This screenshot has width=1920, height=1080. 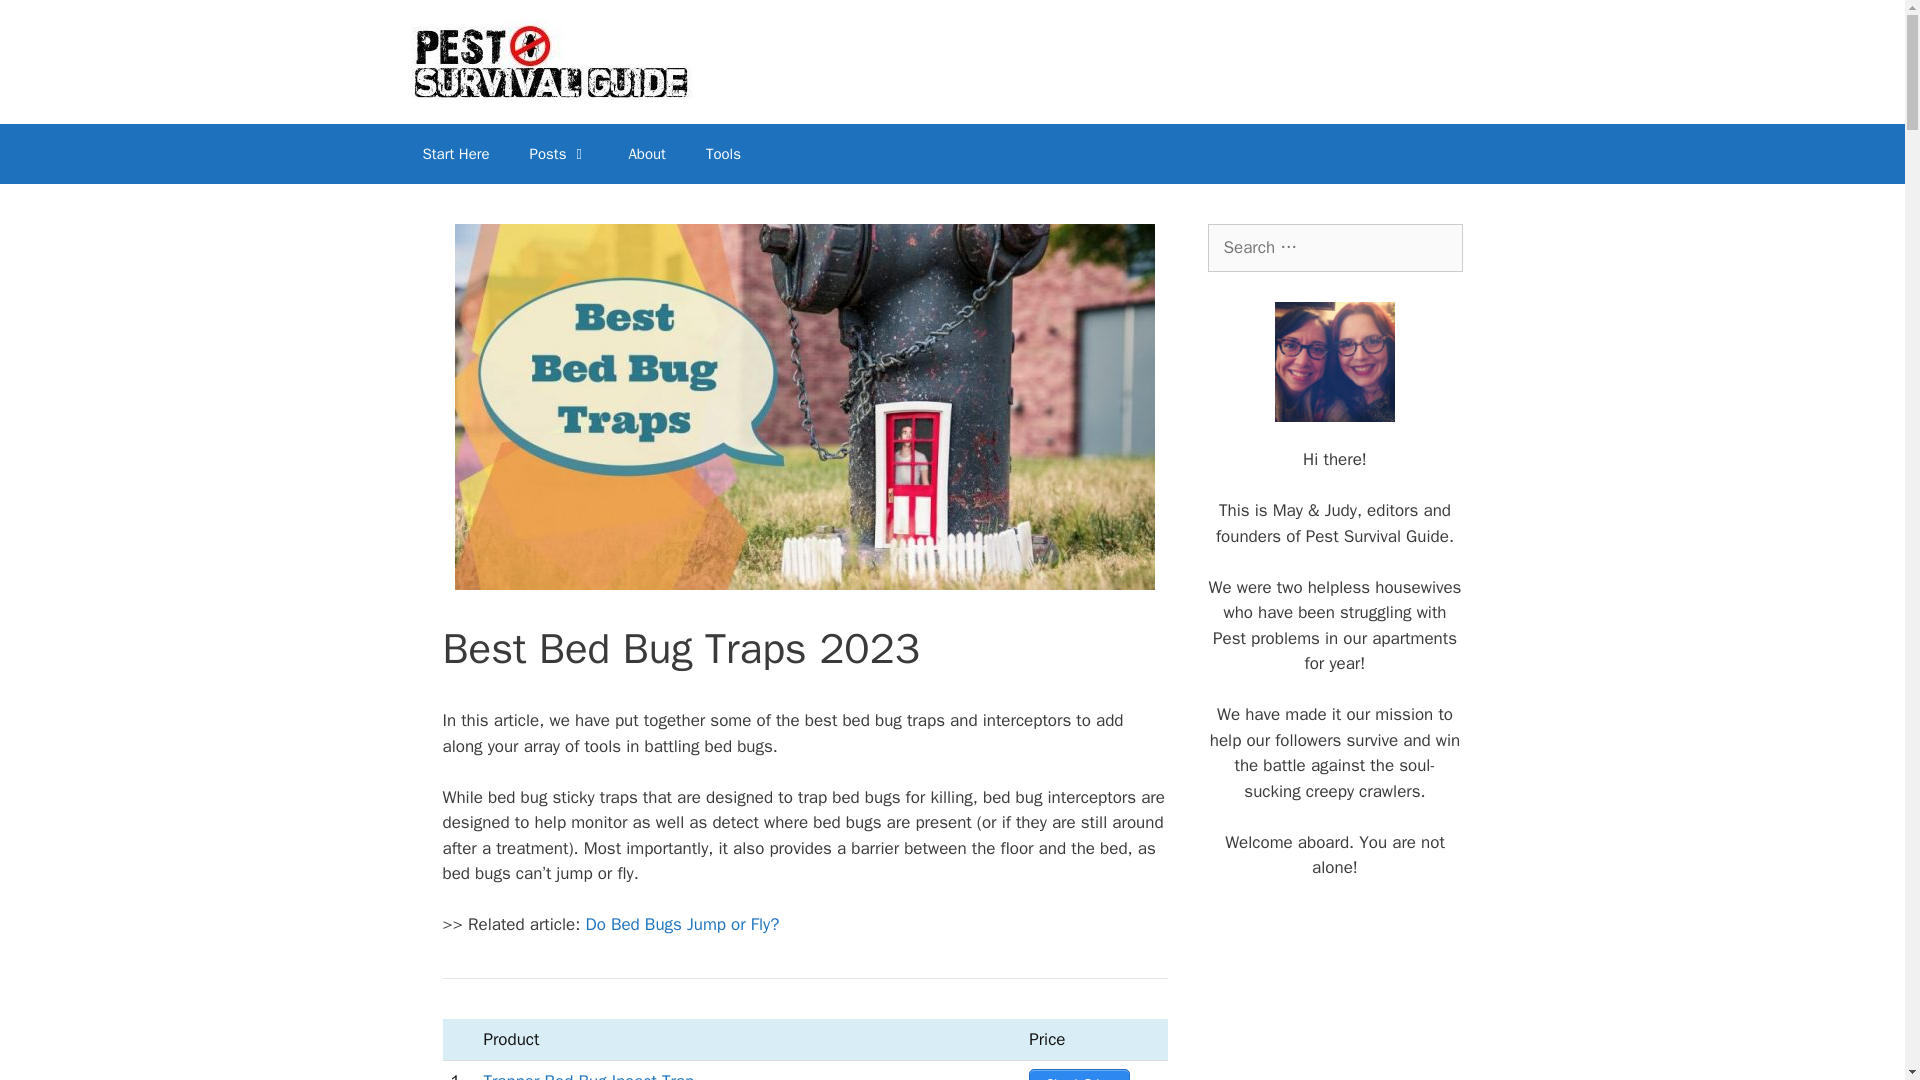 I want to click on Trapper Bed Bug Insect Trap, so click(x=588, y=1076).